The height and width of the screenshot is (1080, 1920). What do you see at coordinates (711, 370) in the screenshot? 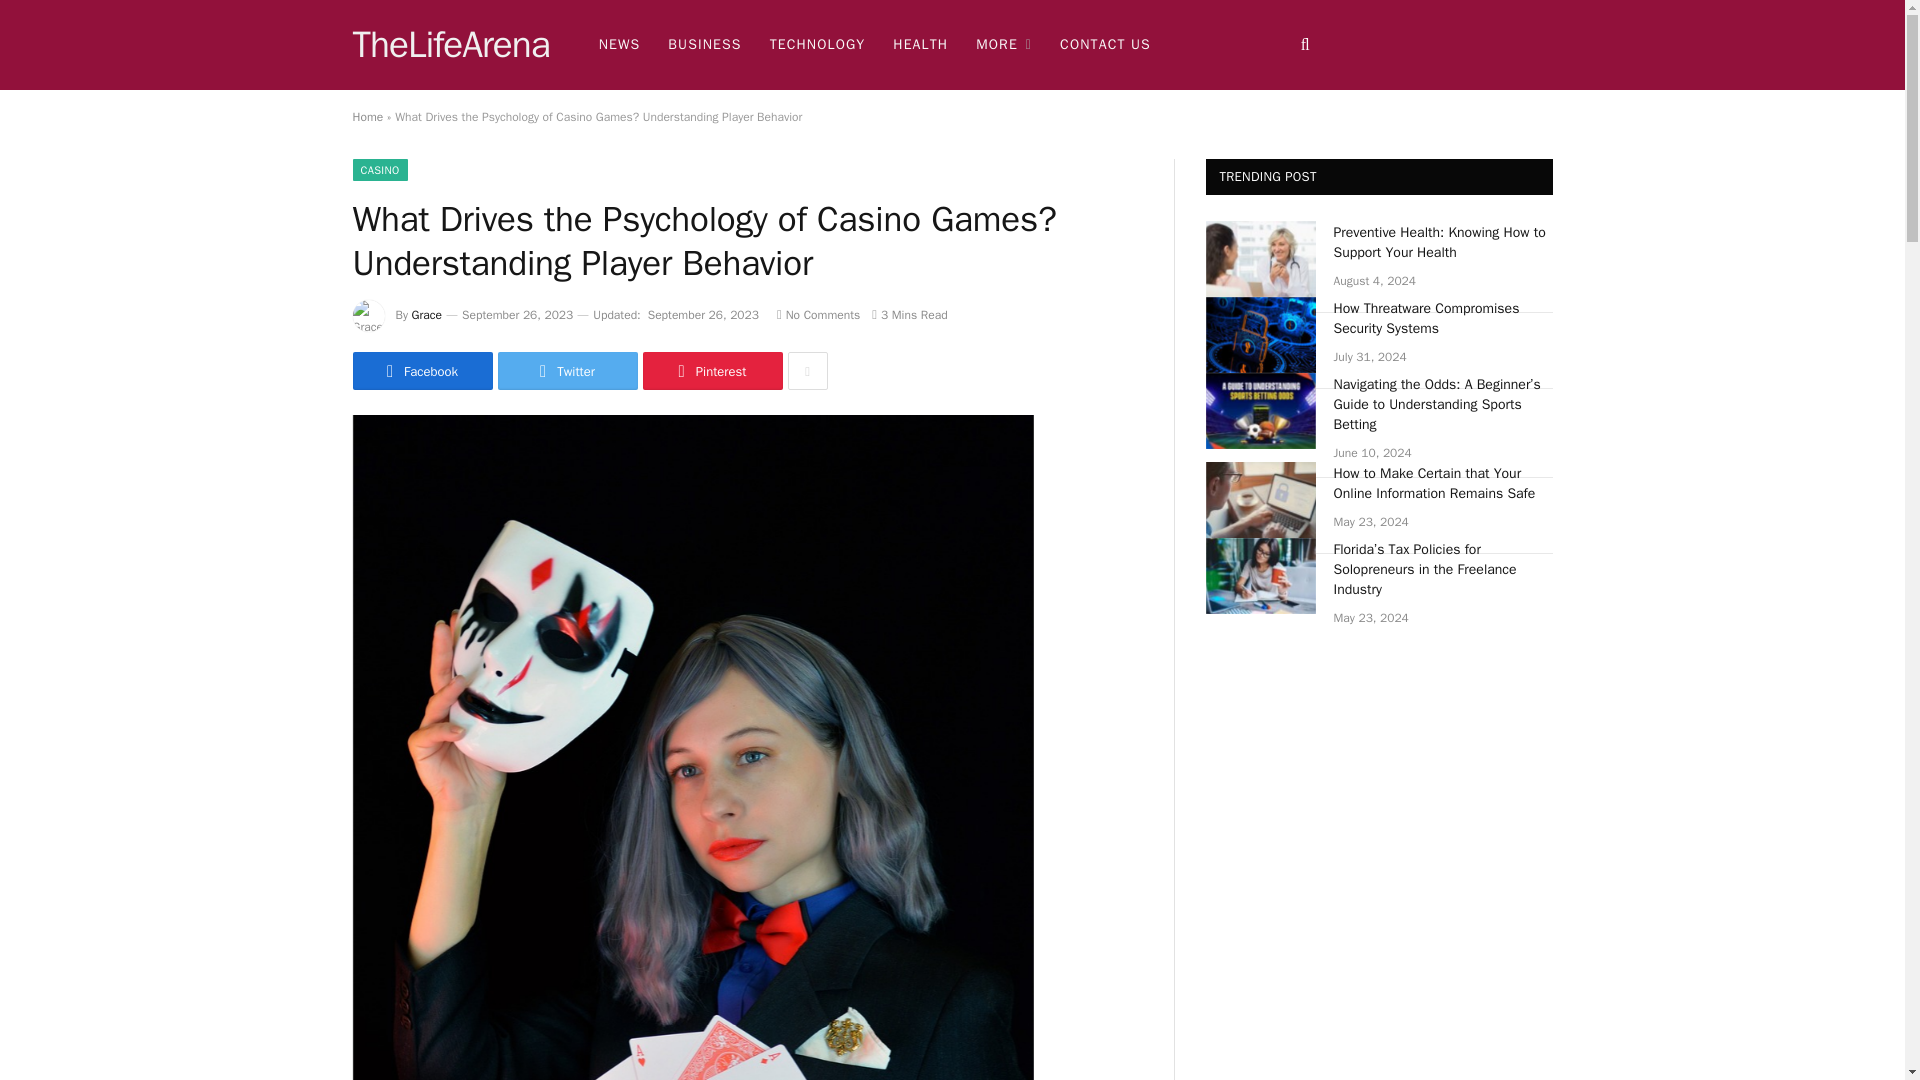
I see `Share on Pinterest` at bounding box center [711, 370].